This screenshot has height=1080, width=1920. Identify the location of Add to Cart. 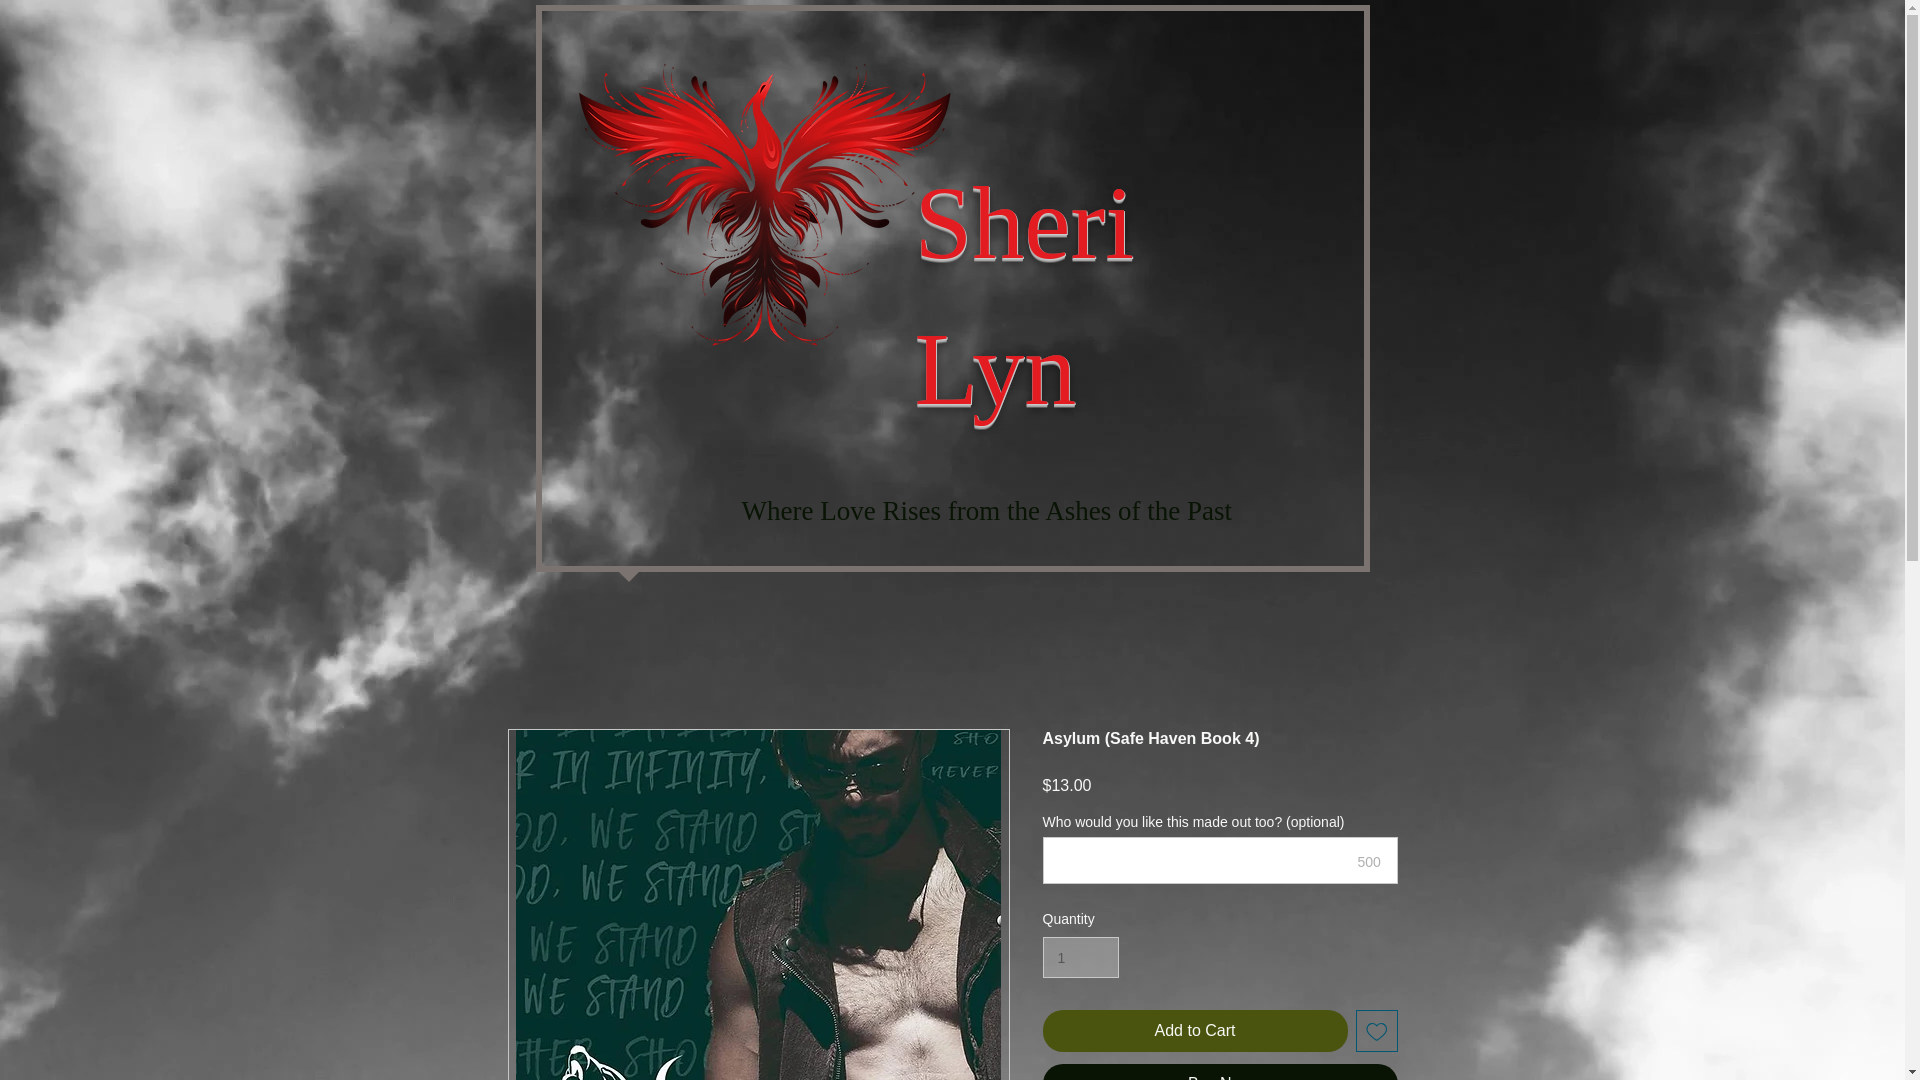
(1194, 1030).